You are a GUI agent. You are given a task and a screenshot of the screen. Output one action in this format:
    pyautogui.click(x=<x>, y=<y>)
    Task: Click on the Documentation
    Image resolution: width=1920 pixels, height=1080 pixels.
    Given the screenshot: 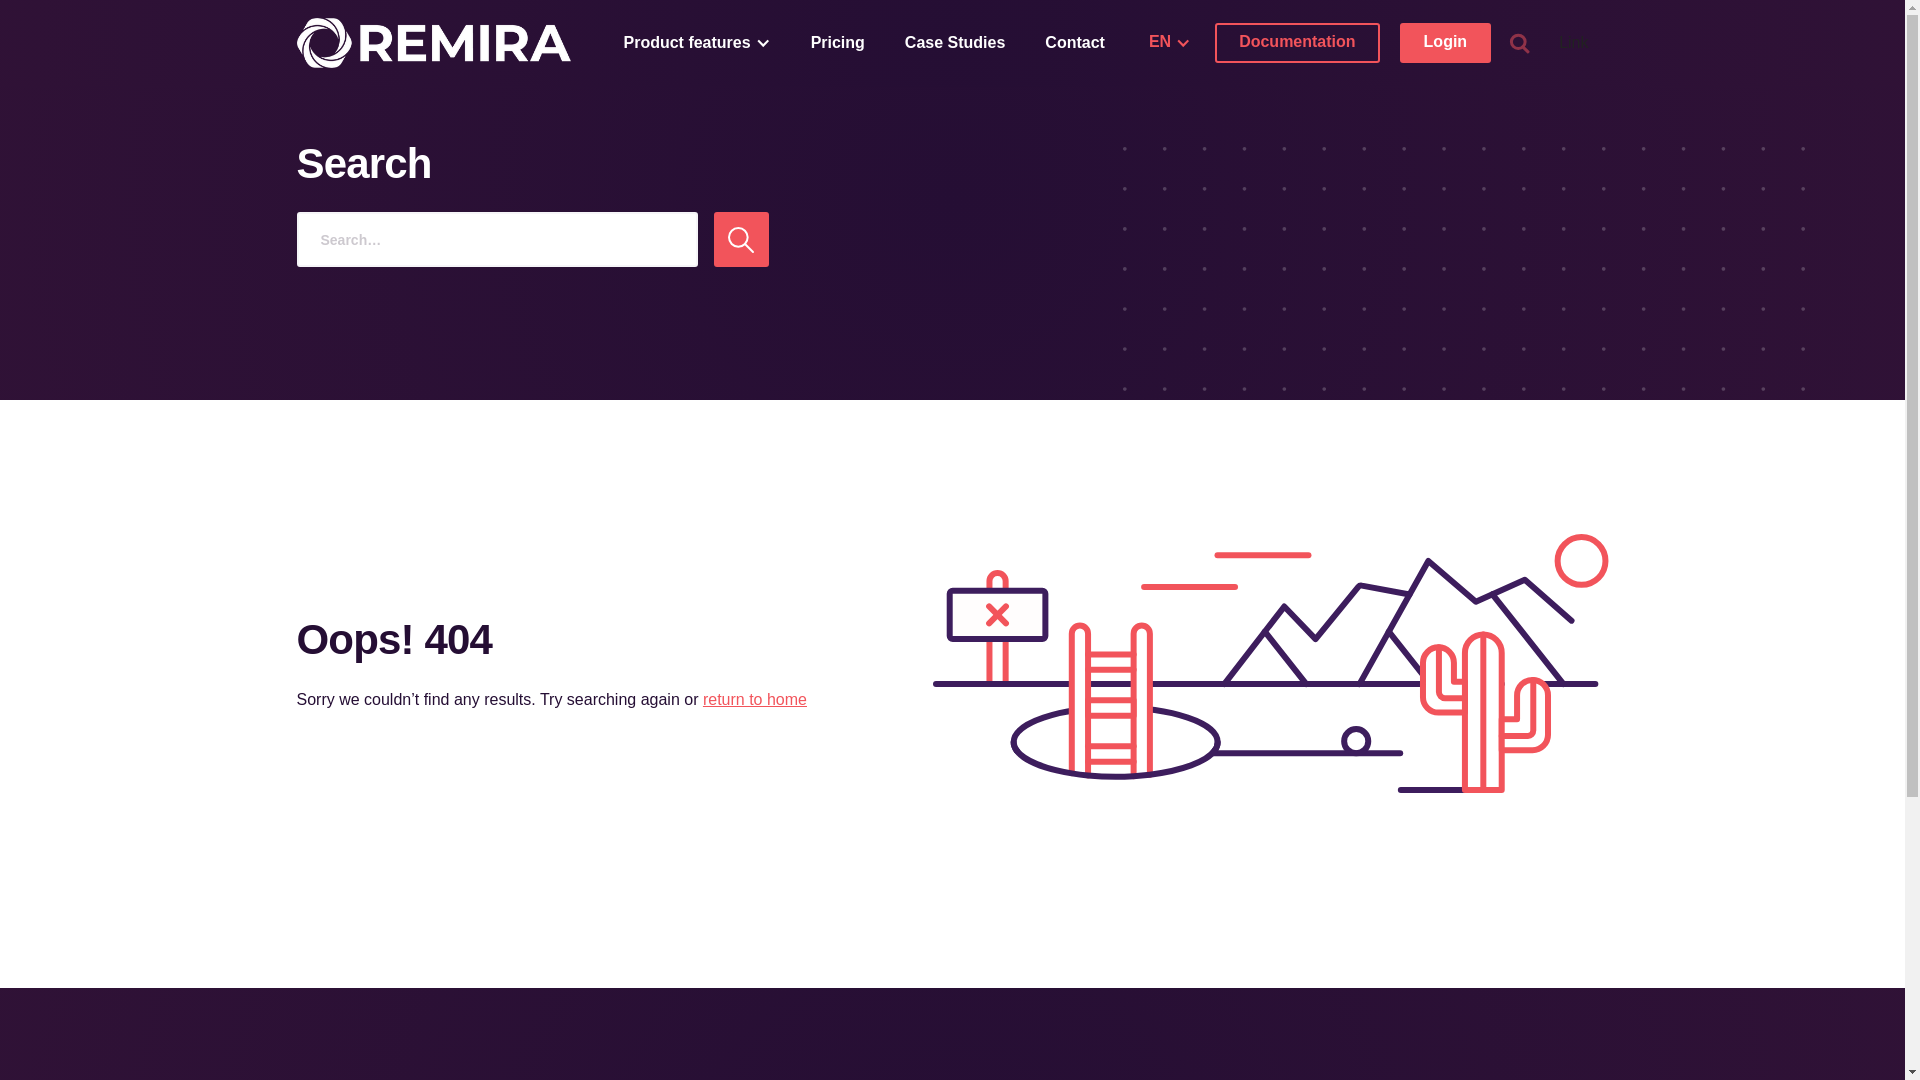 What is the action you would take?
    pyautogui.click(x=1297, y=43)
    